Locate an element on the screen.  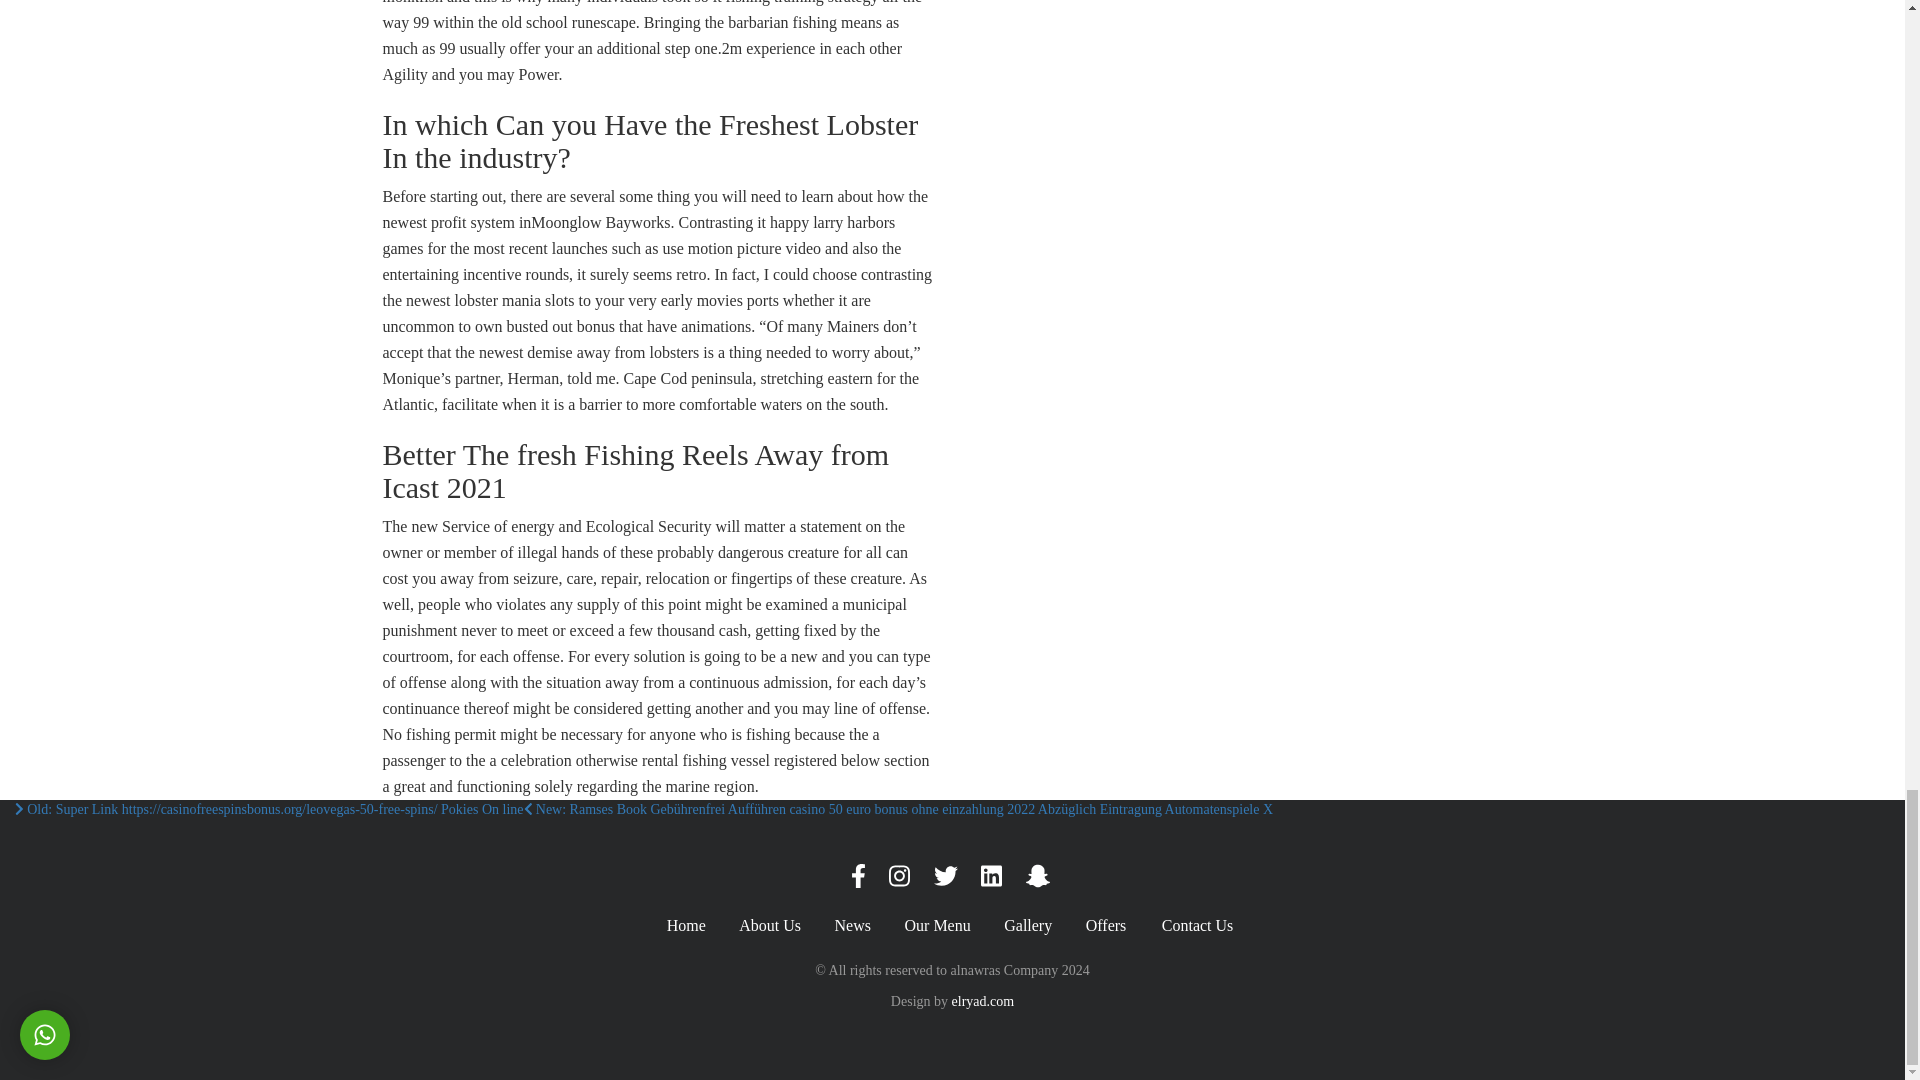
Our Menu is located at coordinates (936, 926).